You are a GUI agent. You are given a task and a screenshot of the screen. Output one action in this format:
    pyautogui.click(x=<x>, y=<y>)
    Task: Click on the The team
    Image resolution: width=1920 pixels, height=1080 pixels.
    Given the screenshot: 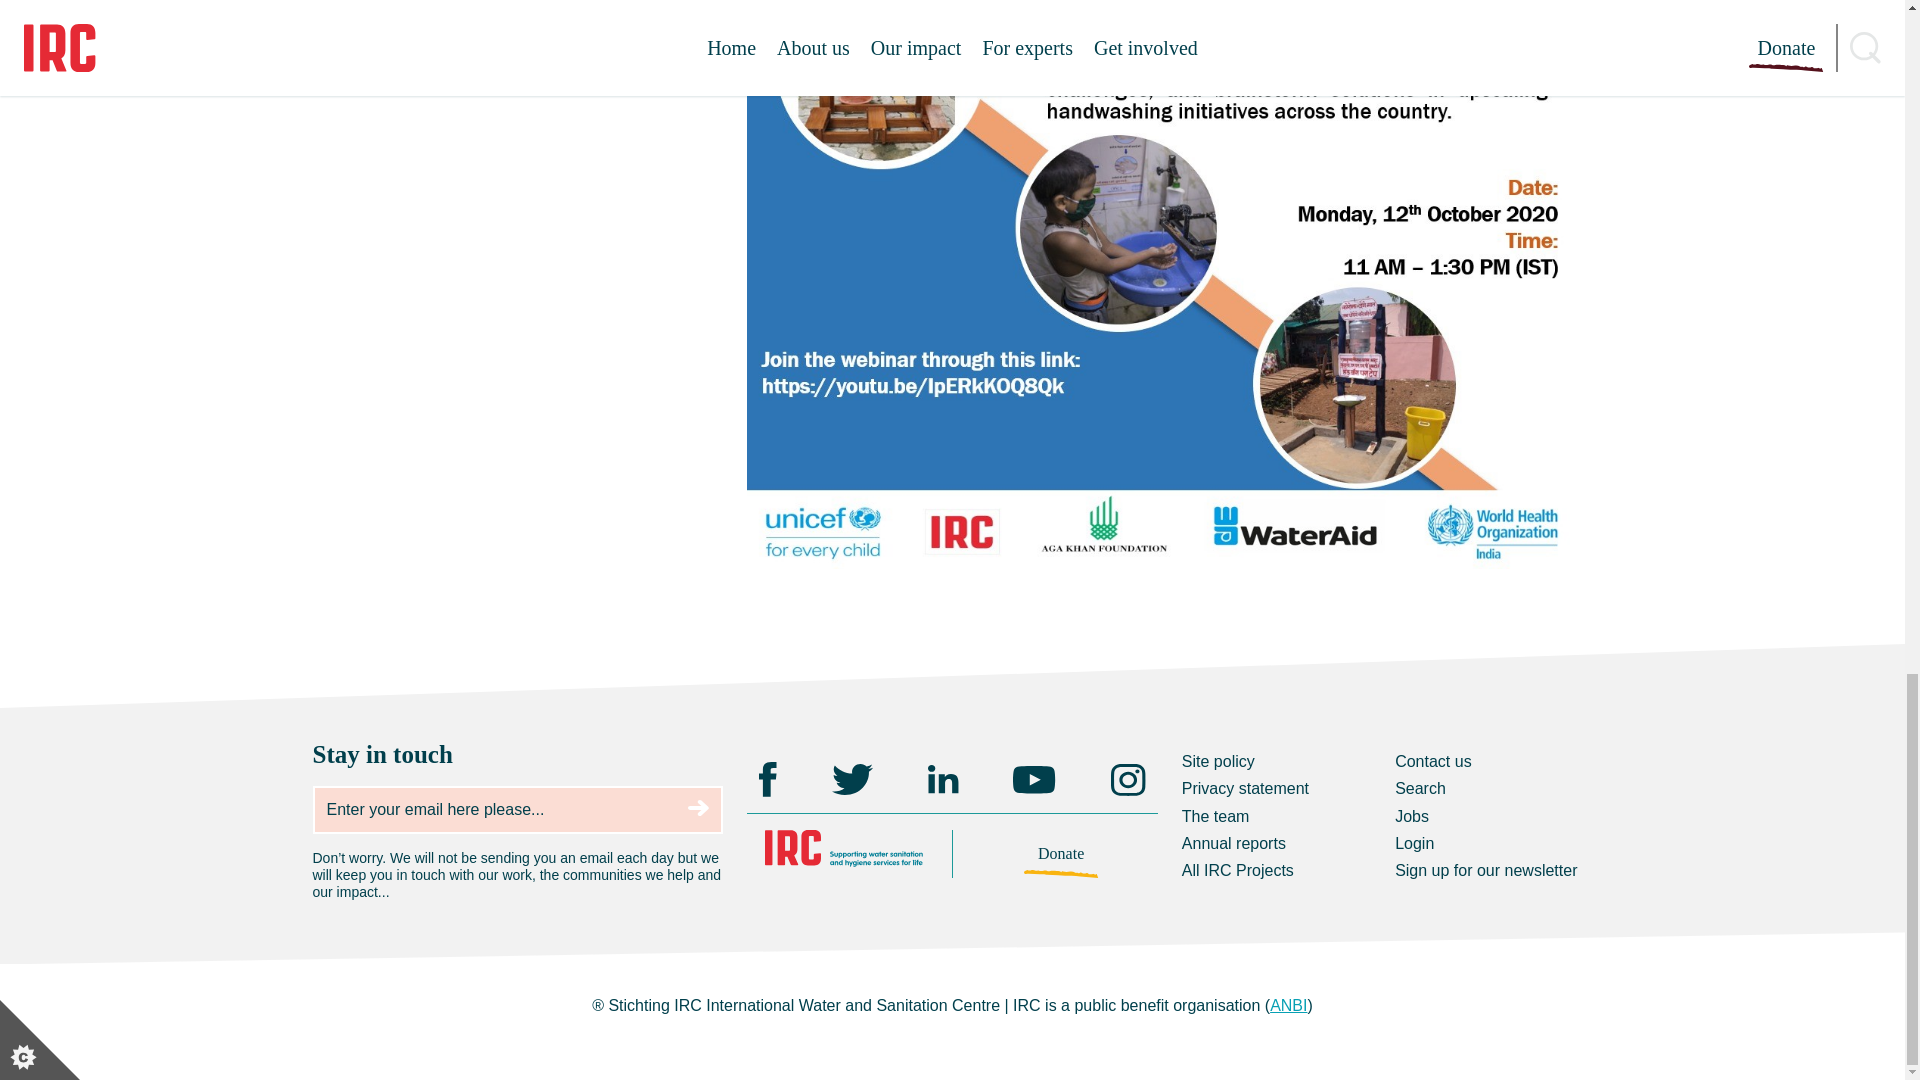 What is the action you would take?
    pyautogui.click(x=1216, y=816)
    